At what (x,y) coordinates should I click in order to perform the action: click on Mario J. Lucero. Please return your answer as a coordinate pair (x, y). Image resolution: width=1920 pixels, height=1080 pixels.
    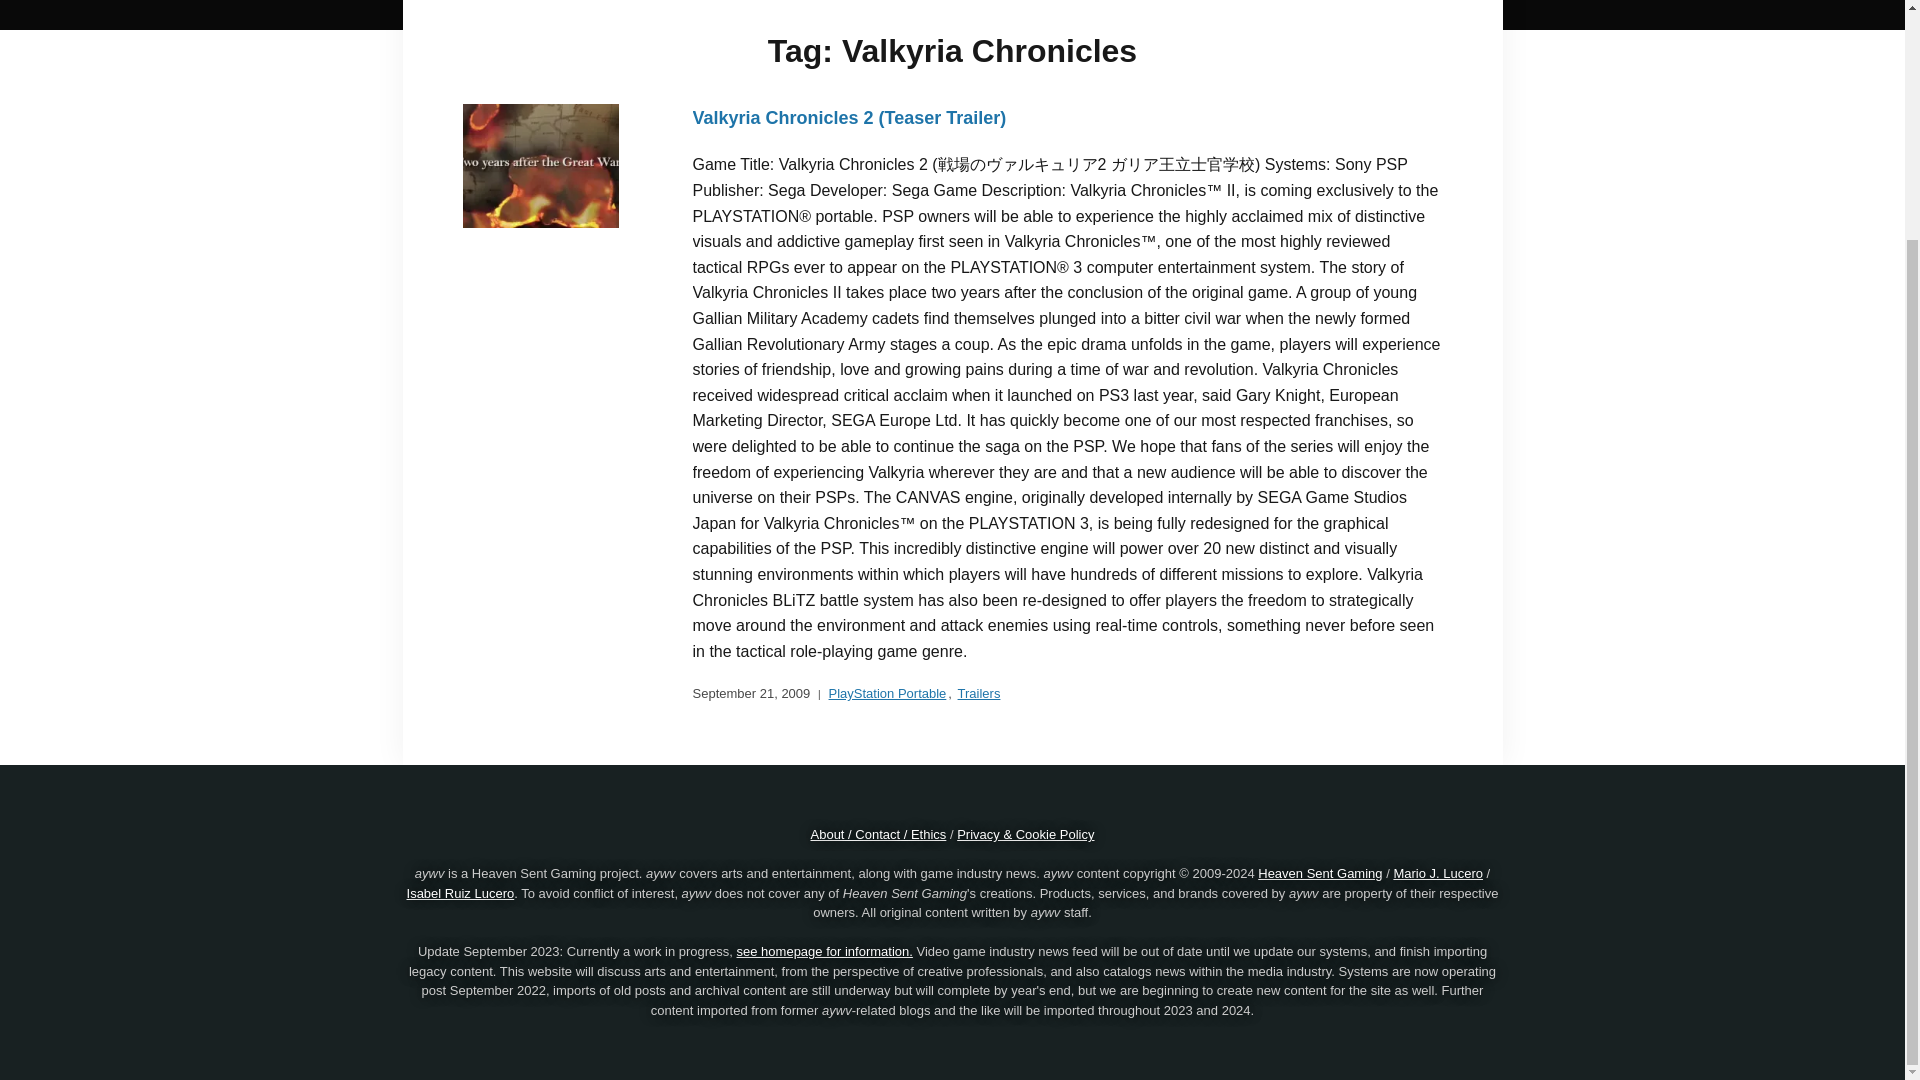
    Looking at the image, I should click on (1438, 874).